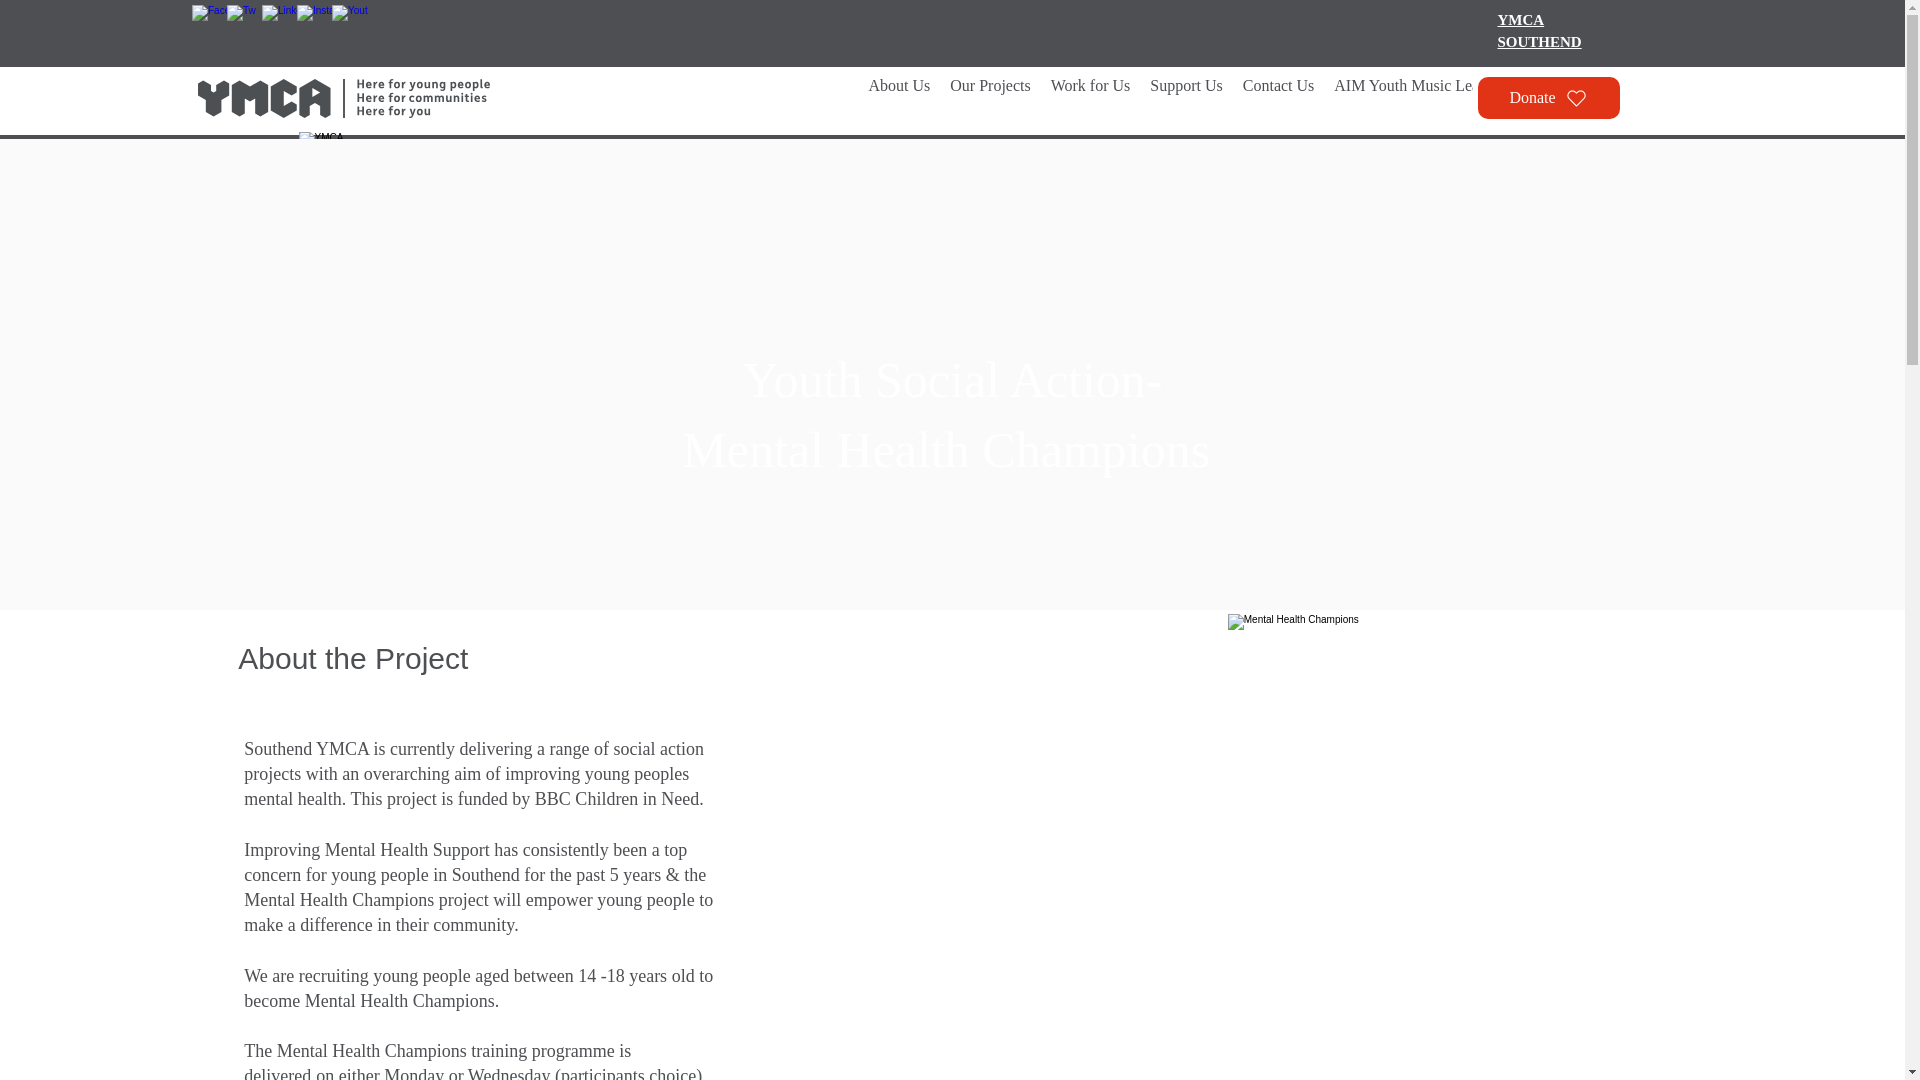 The image size is (1920, 1080). What do you see at coordinates (1549, 97) in the screenshot?
I see `Donate` at bounding box center [1549, 97].